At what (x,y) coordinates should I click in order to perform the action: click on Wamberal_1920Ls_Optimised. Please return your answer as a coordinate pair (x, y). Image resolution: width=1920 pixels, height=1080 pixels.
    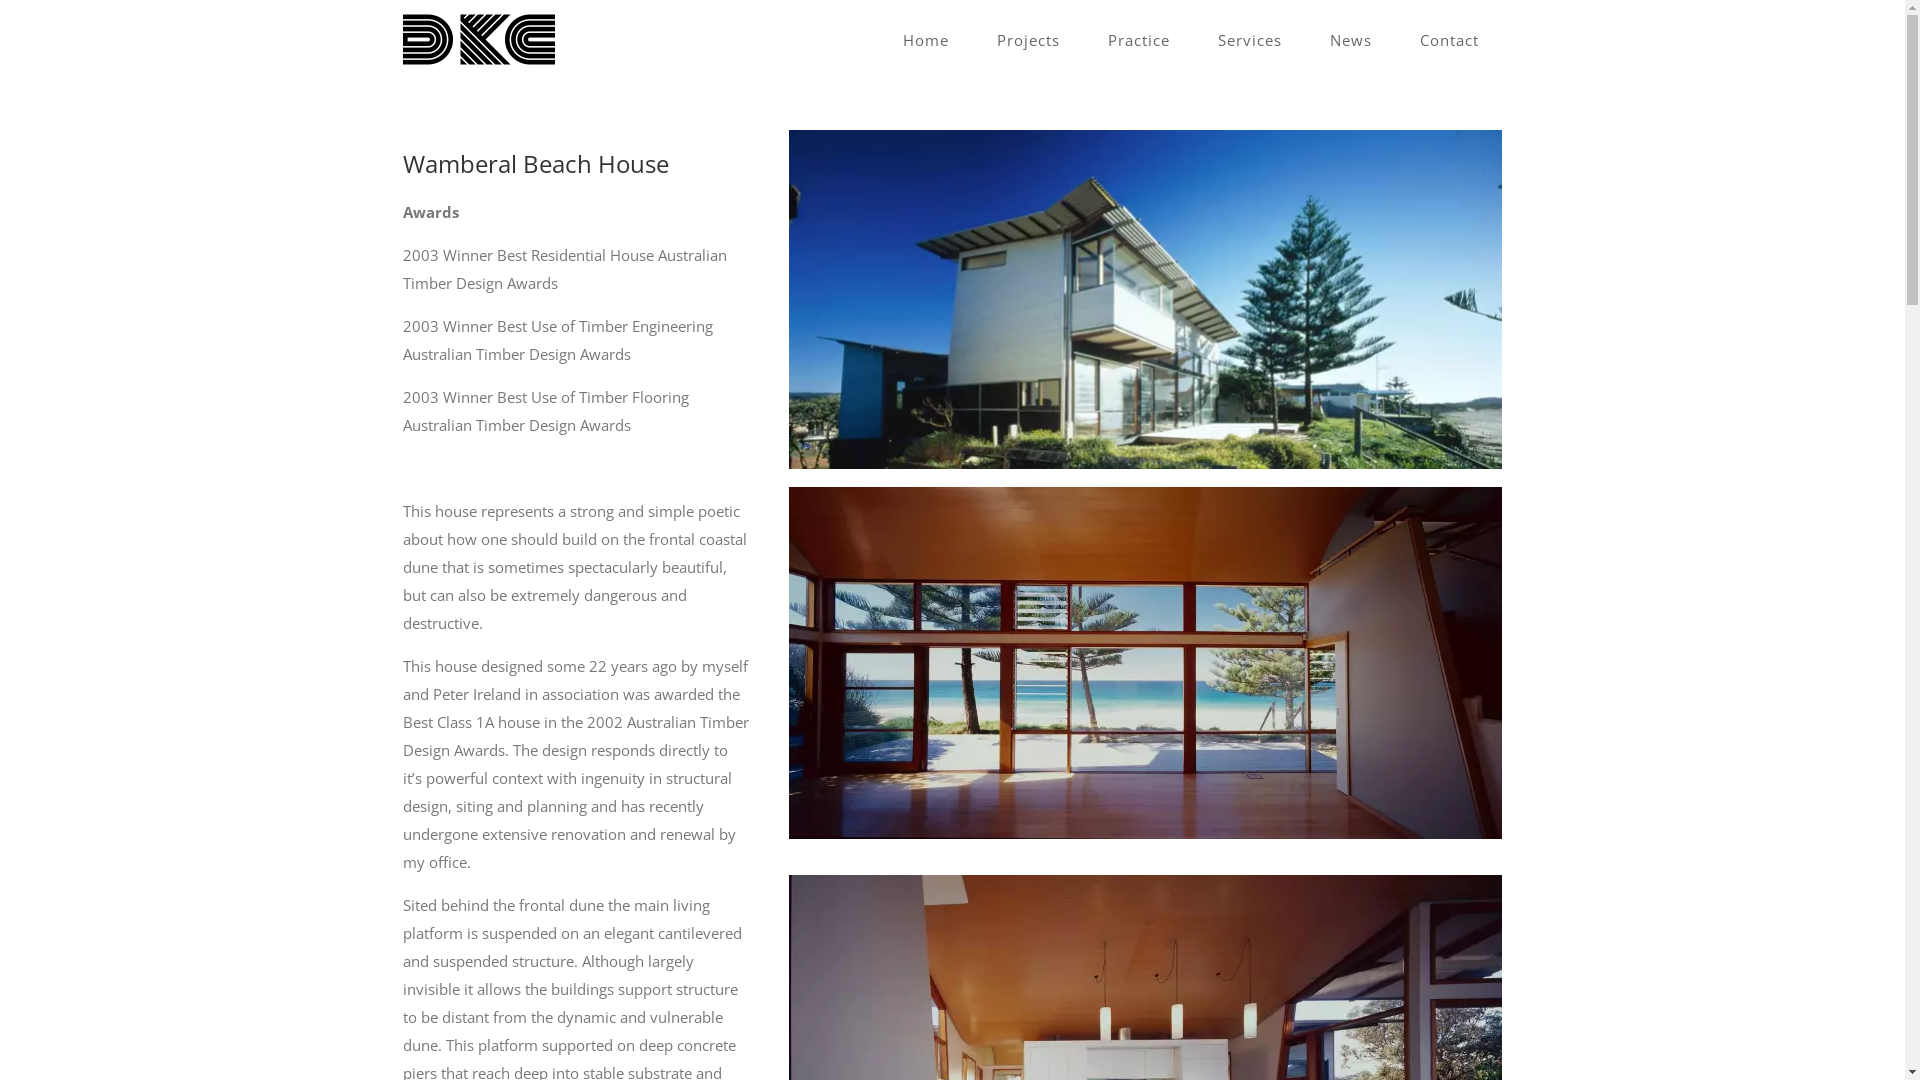
    Looking at the image, I should click on (1146, 663).